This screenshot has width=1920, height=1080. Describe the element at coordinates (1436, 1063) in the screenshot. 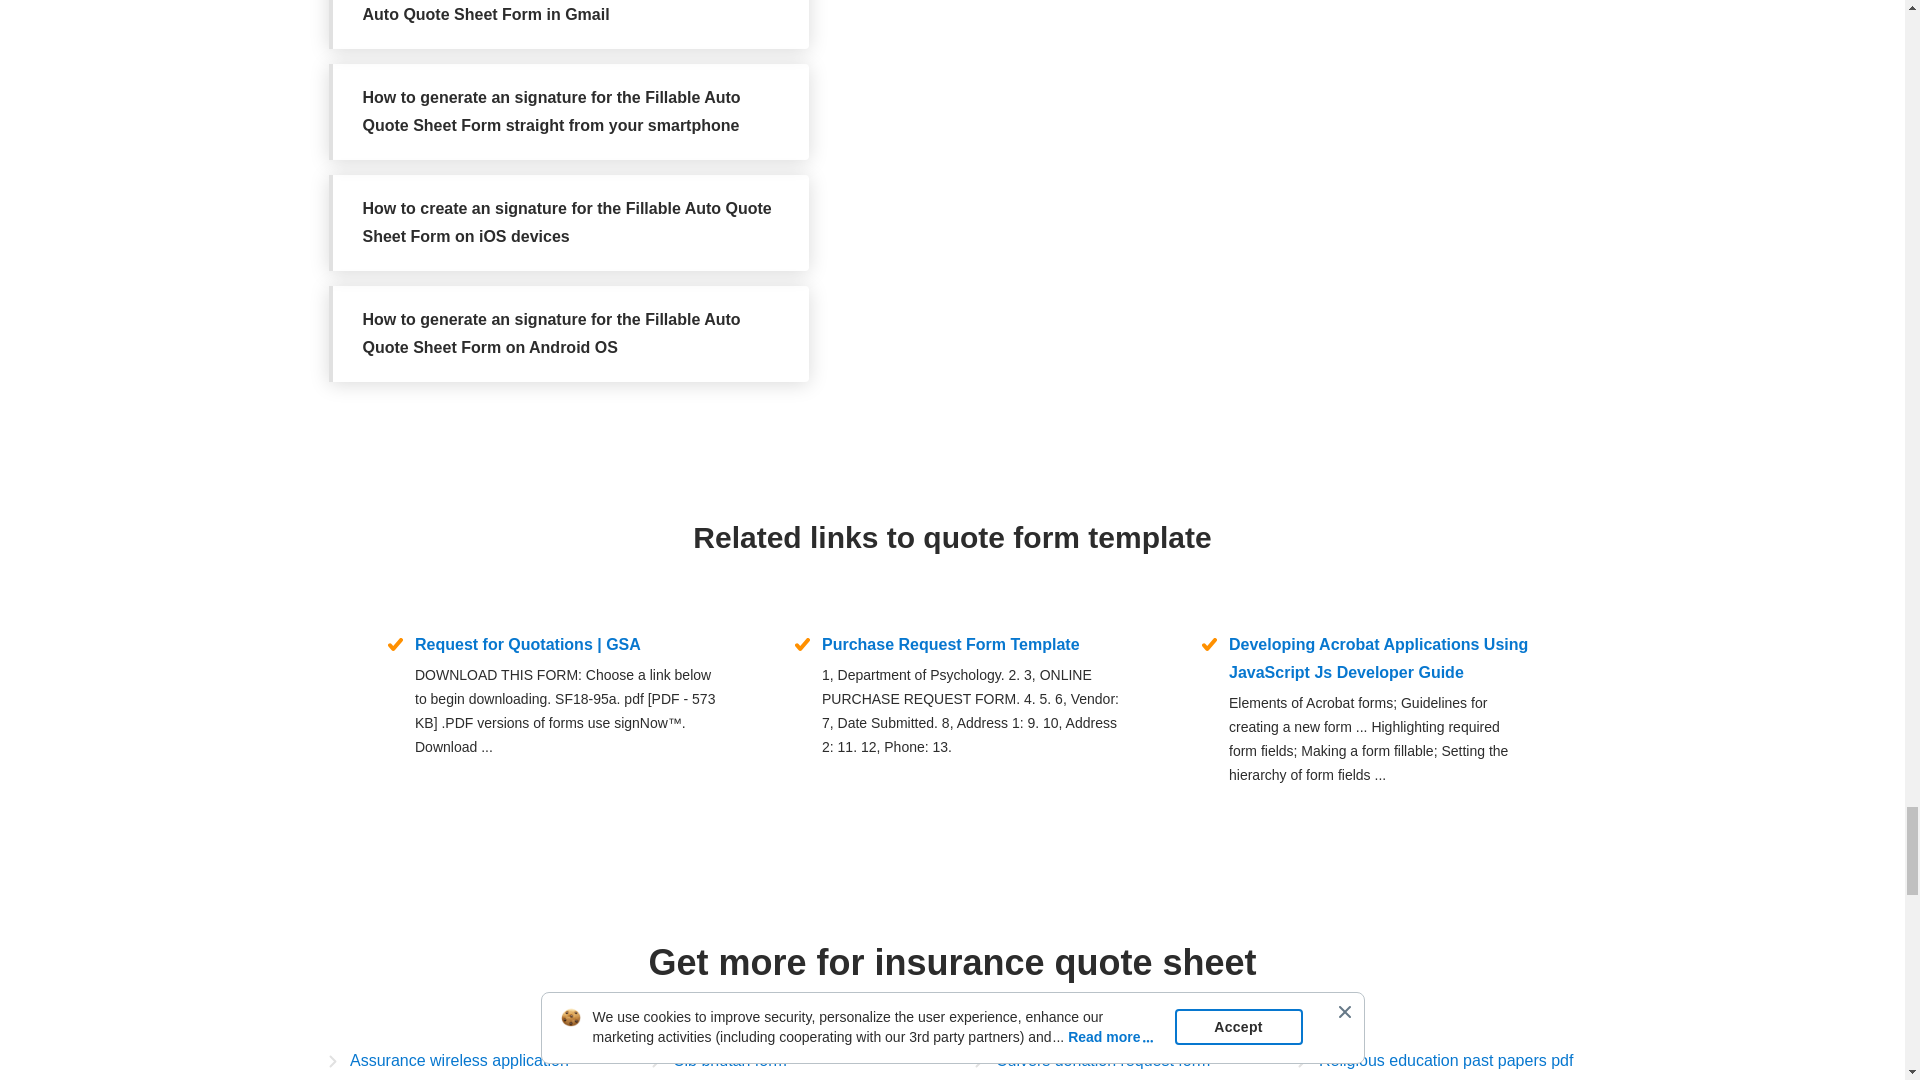

I see `Religious education past papers pdf form` at that location.